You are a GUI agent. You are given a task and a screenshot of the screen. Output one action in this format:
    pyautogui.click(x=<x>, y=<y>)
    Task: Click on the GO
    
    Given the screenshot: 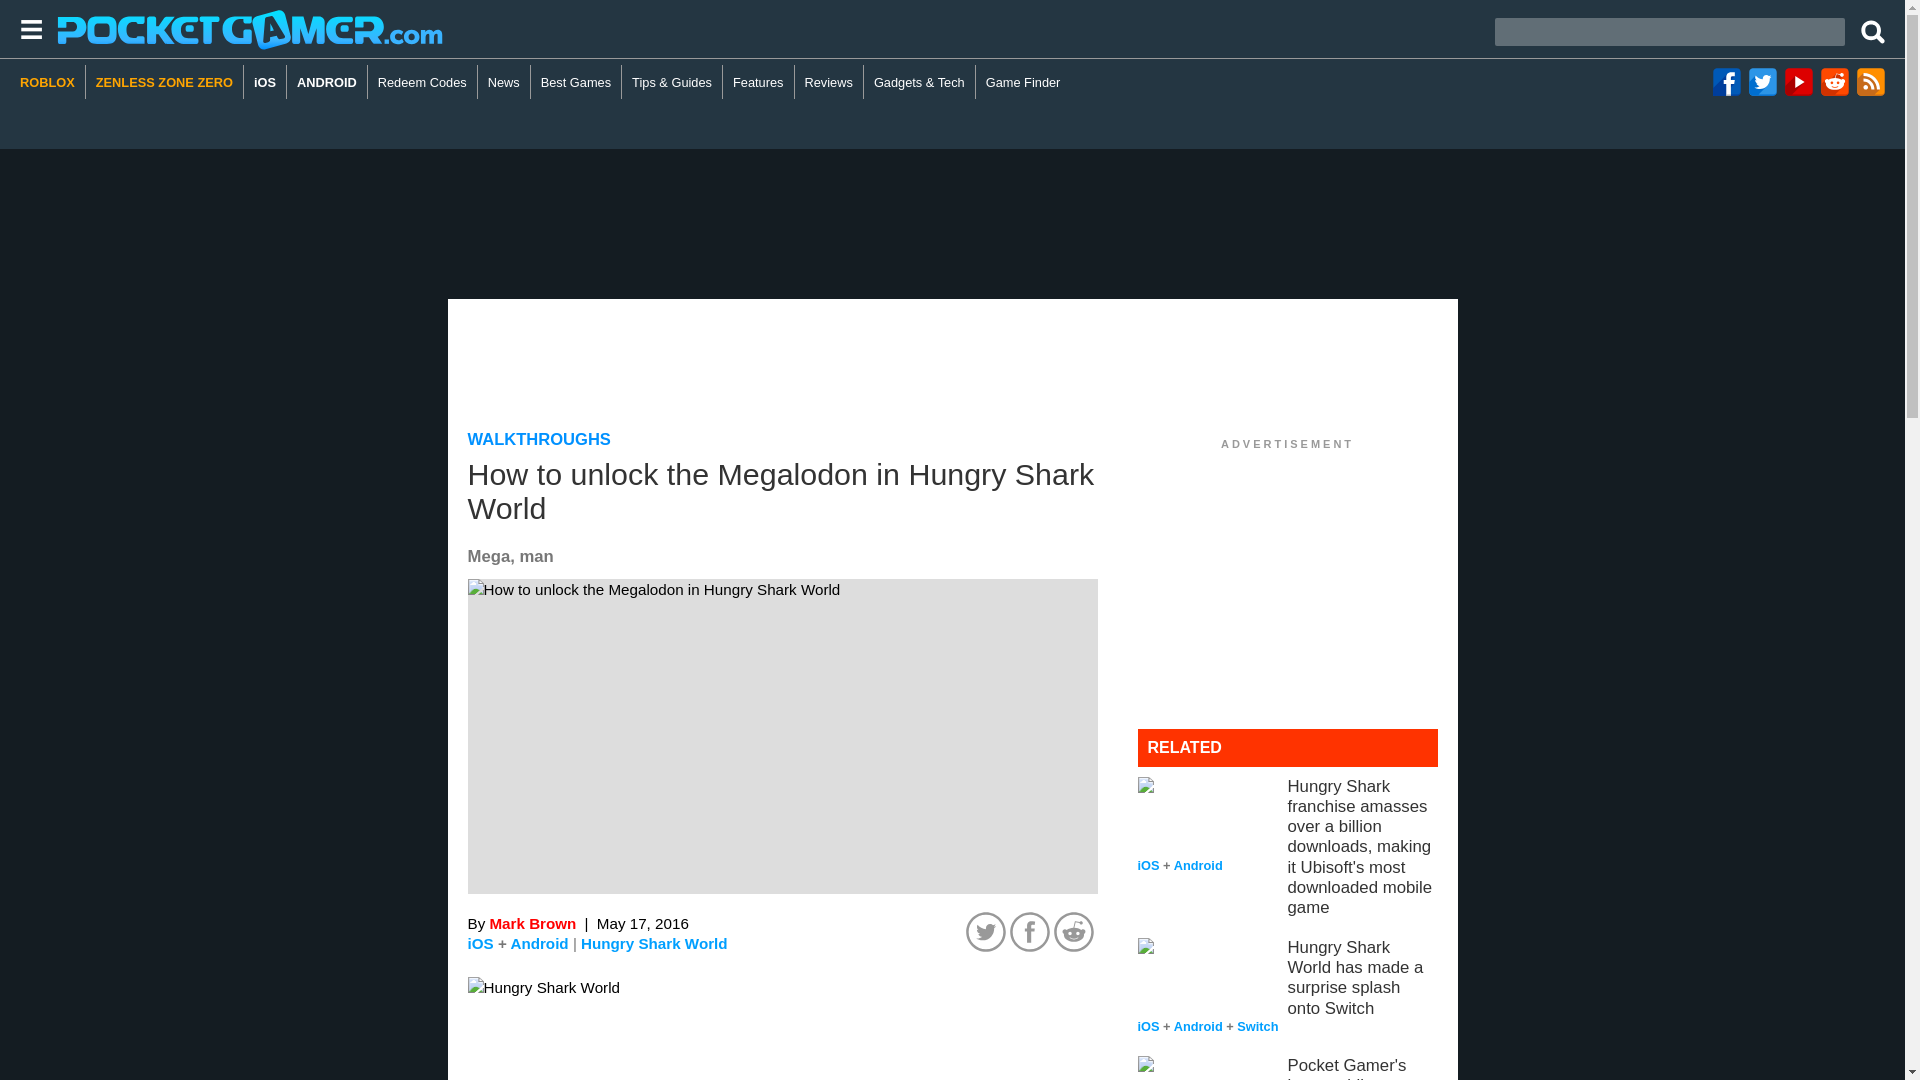 What is the action you would take?
    pyautogui.click(x=1874, y=29)
    